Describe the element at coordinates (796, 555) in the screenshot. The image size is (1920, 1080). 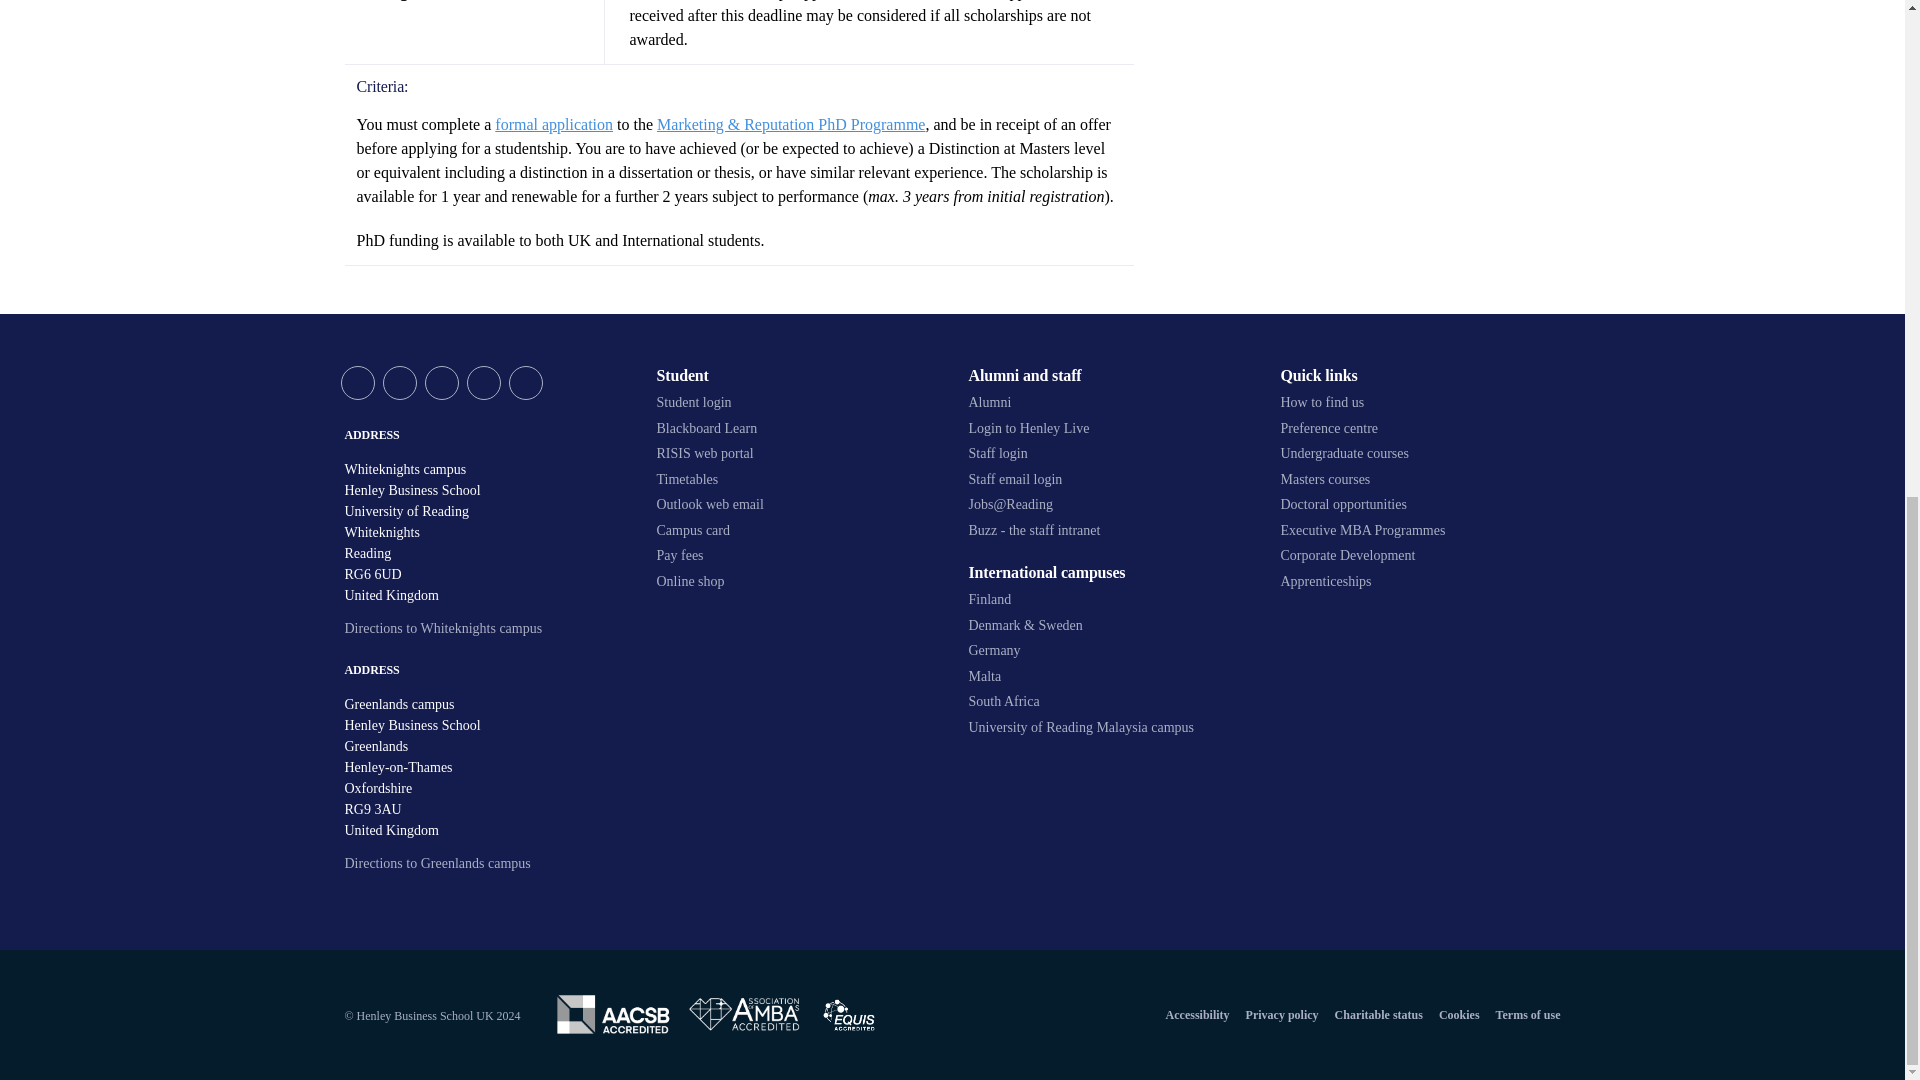
I see `Pay fees` at that location.